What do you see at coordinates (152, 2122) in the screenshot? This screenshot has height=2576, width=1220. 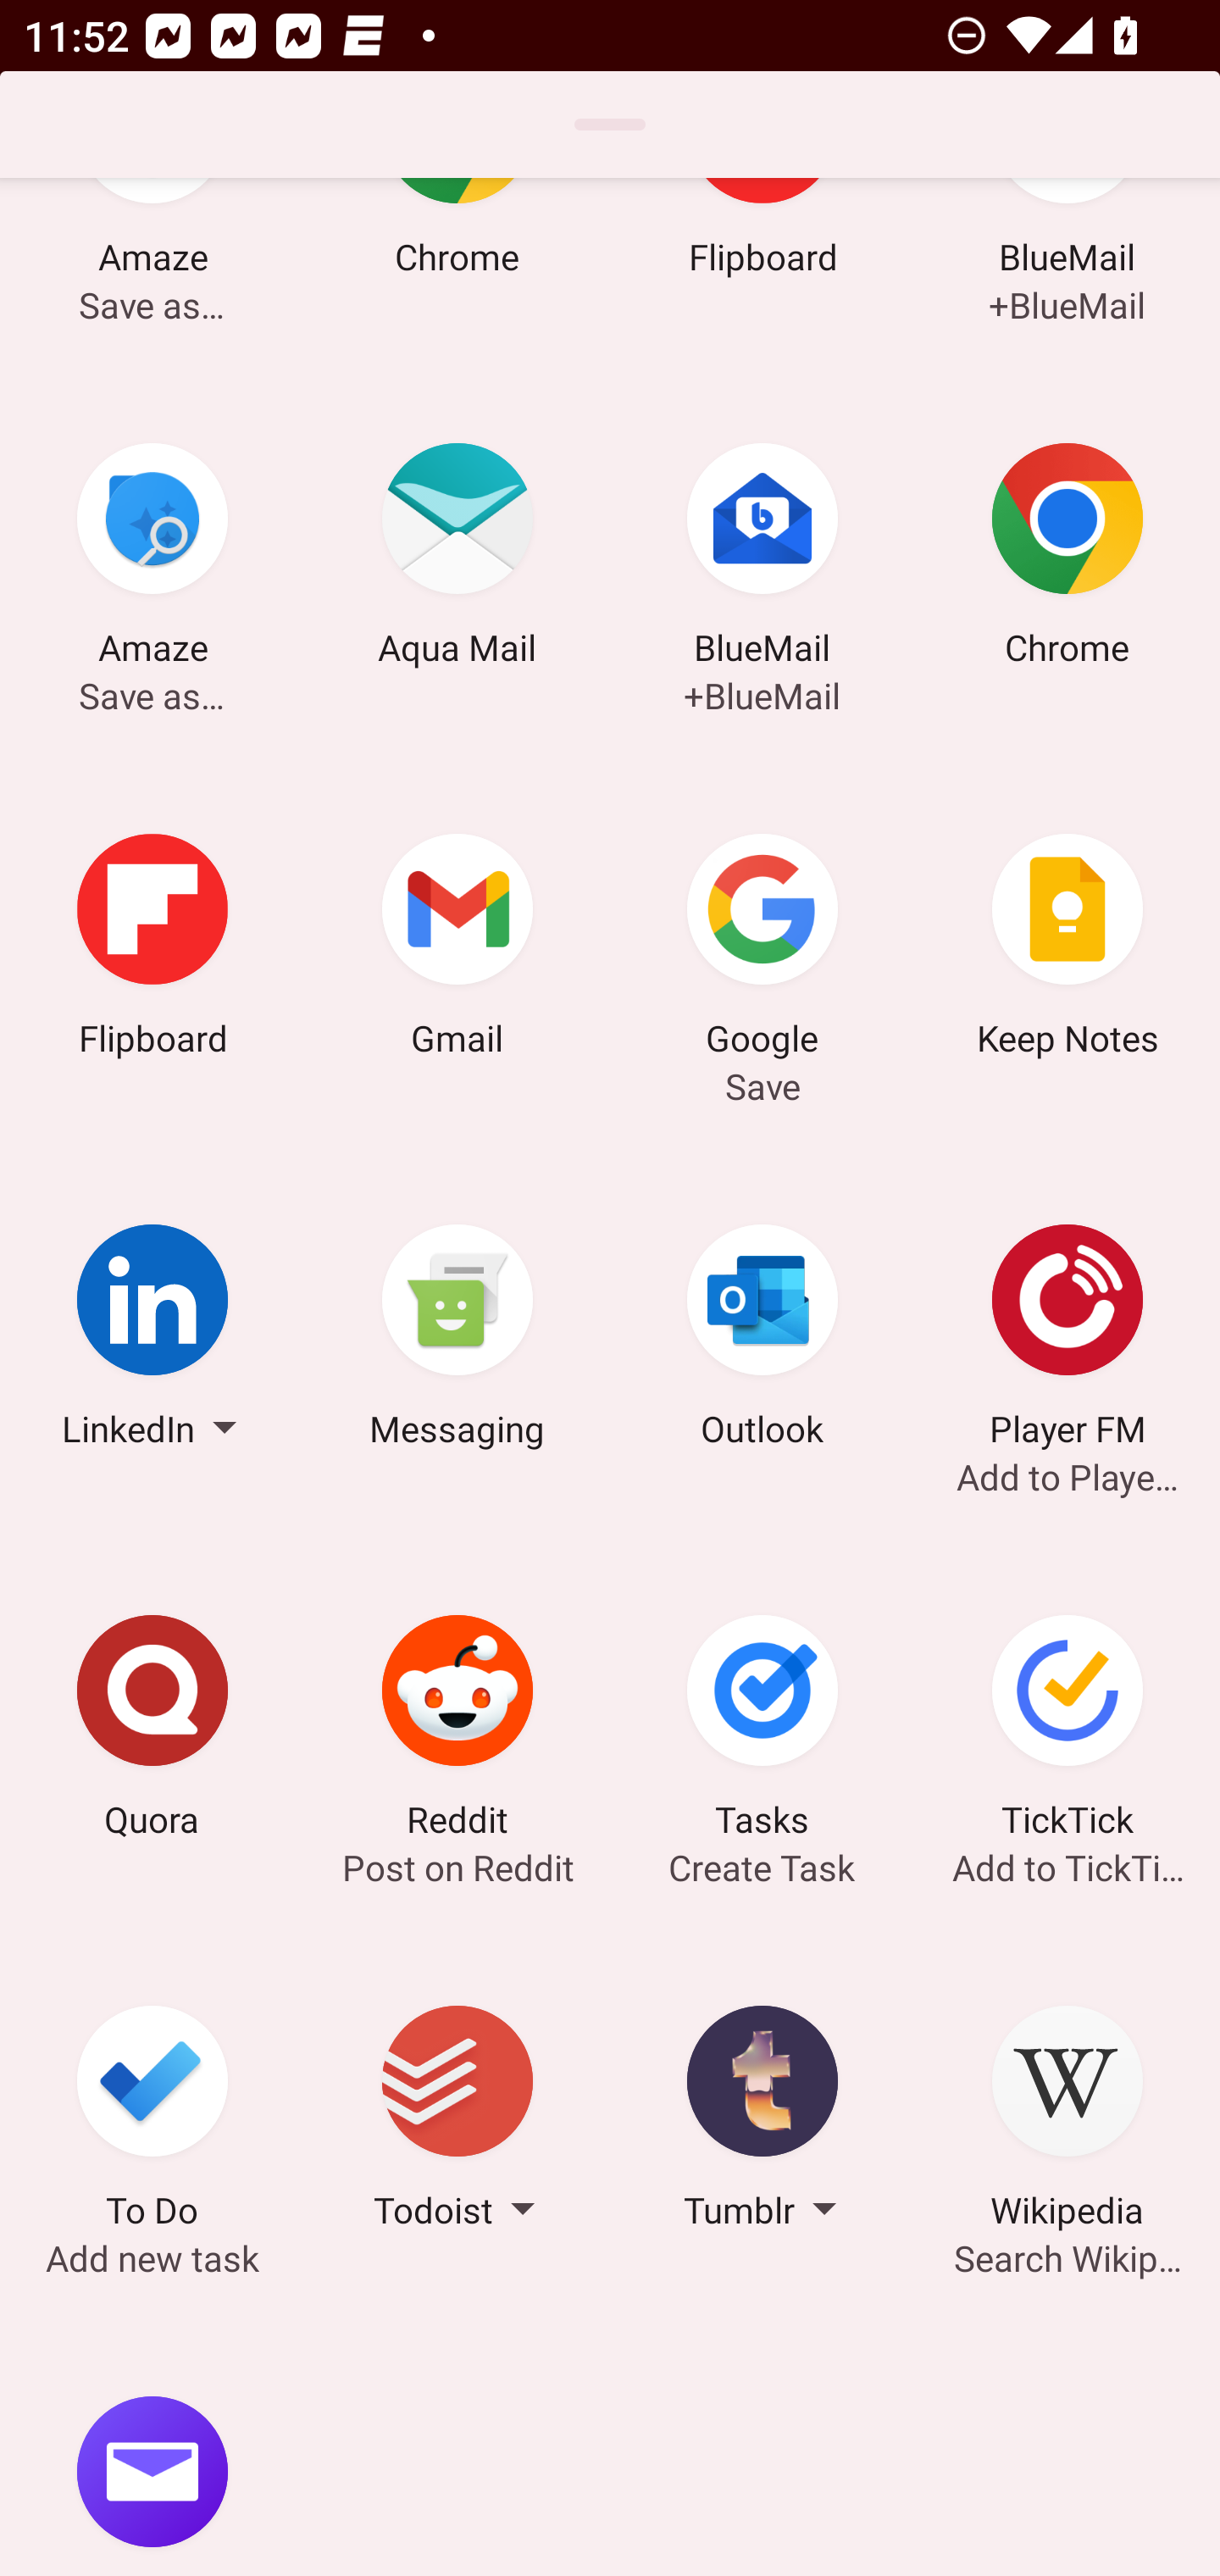 I see `To Do Add new task` at bounding box center [152, 2122].